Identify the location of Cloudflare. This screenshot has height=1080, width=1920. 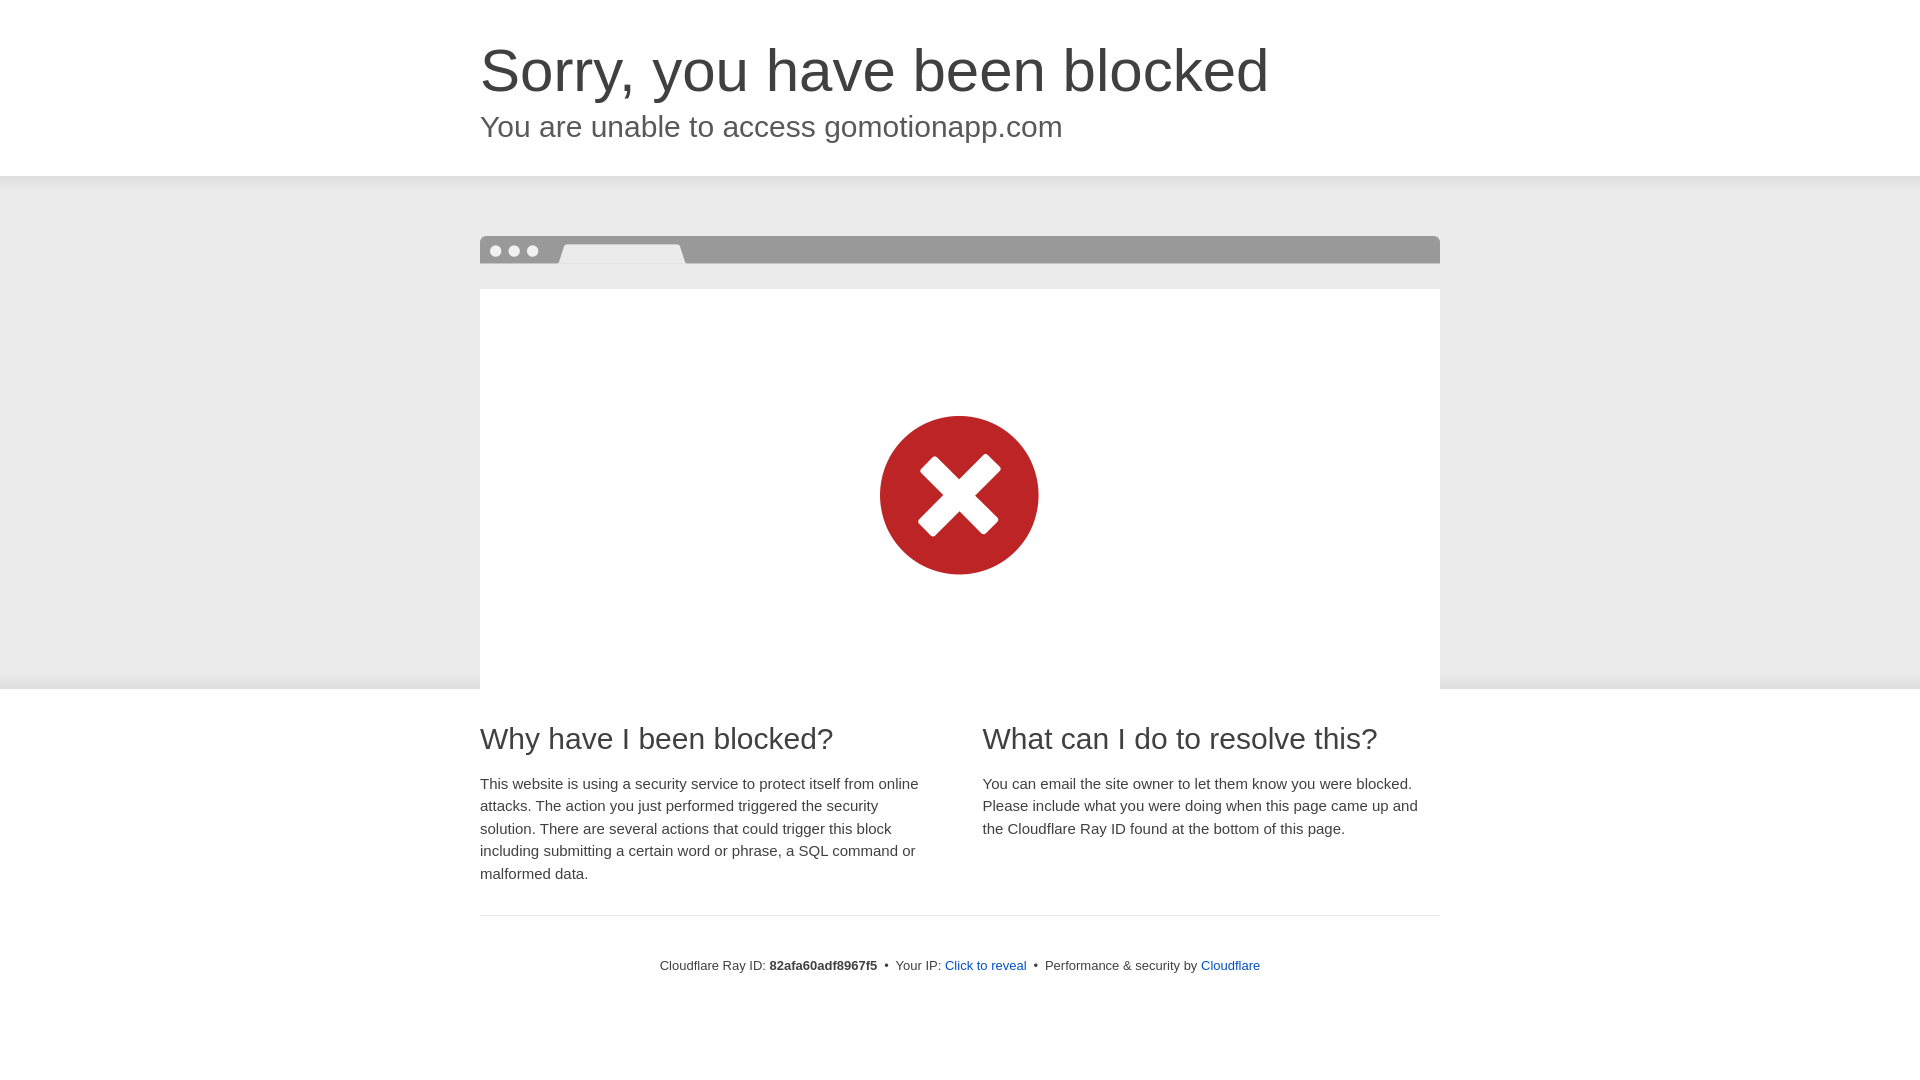
(1230, 966).